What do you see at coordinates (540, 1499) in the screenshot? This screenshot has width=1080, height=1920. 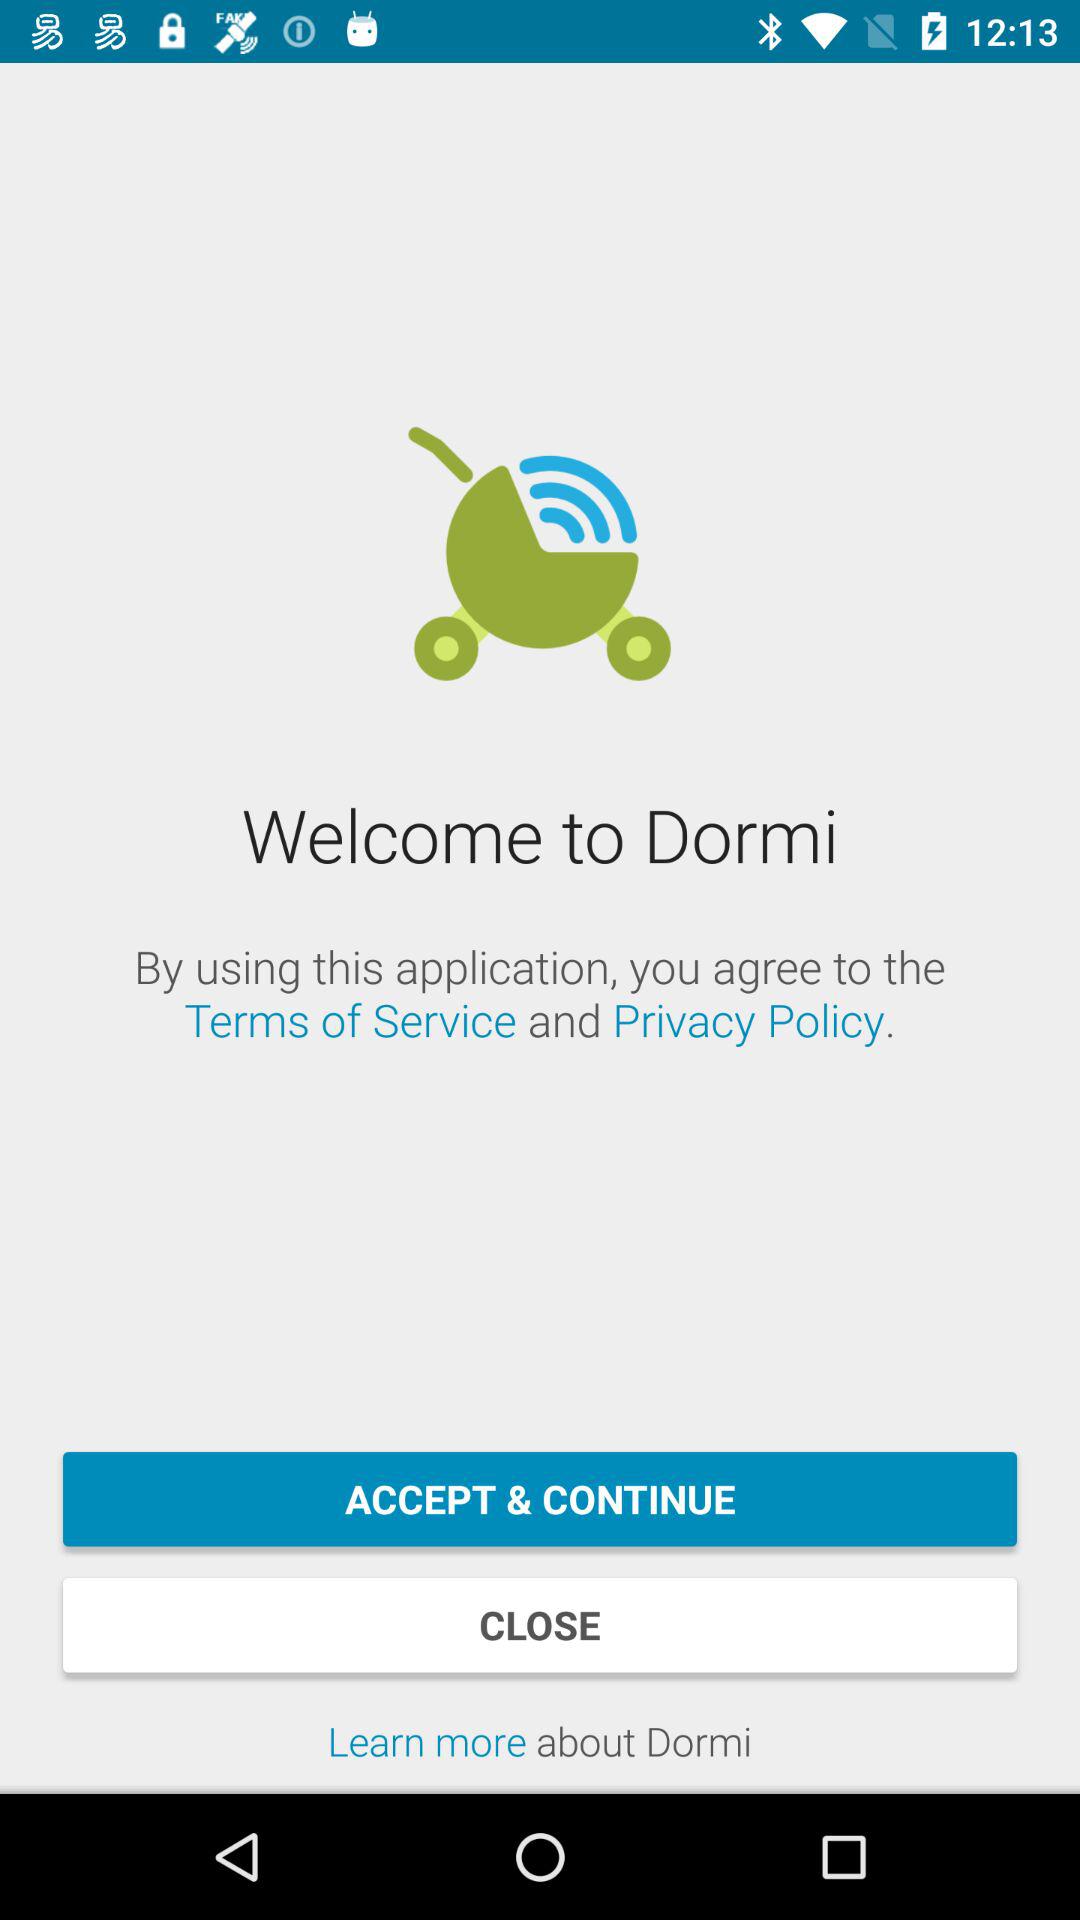 I see `select item above the close icon` at bounding box center [540, 1499].